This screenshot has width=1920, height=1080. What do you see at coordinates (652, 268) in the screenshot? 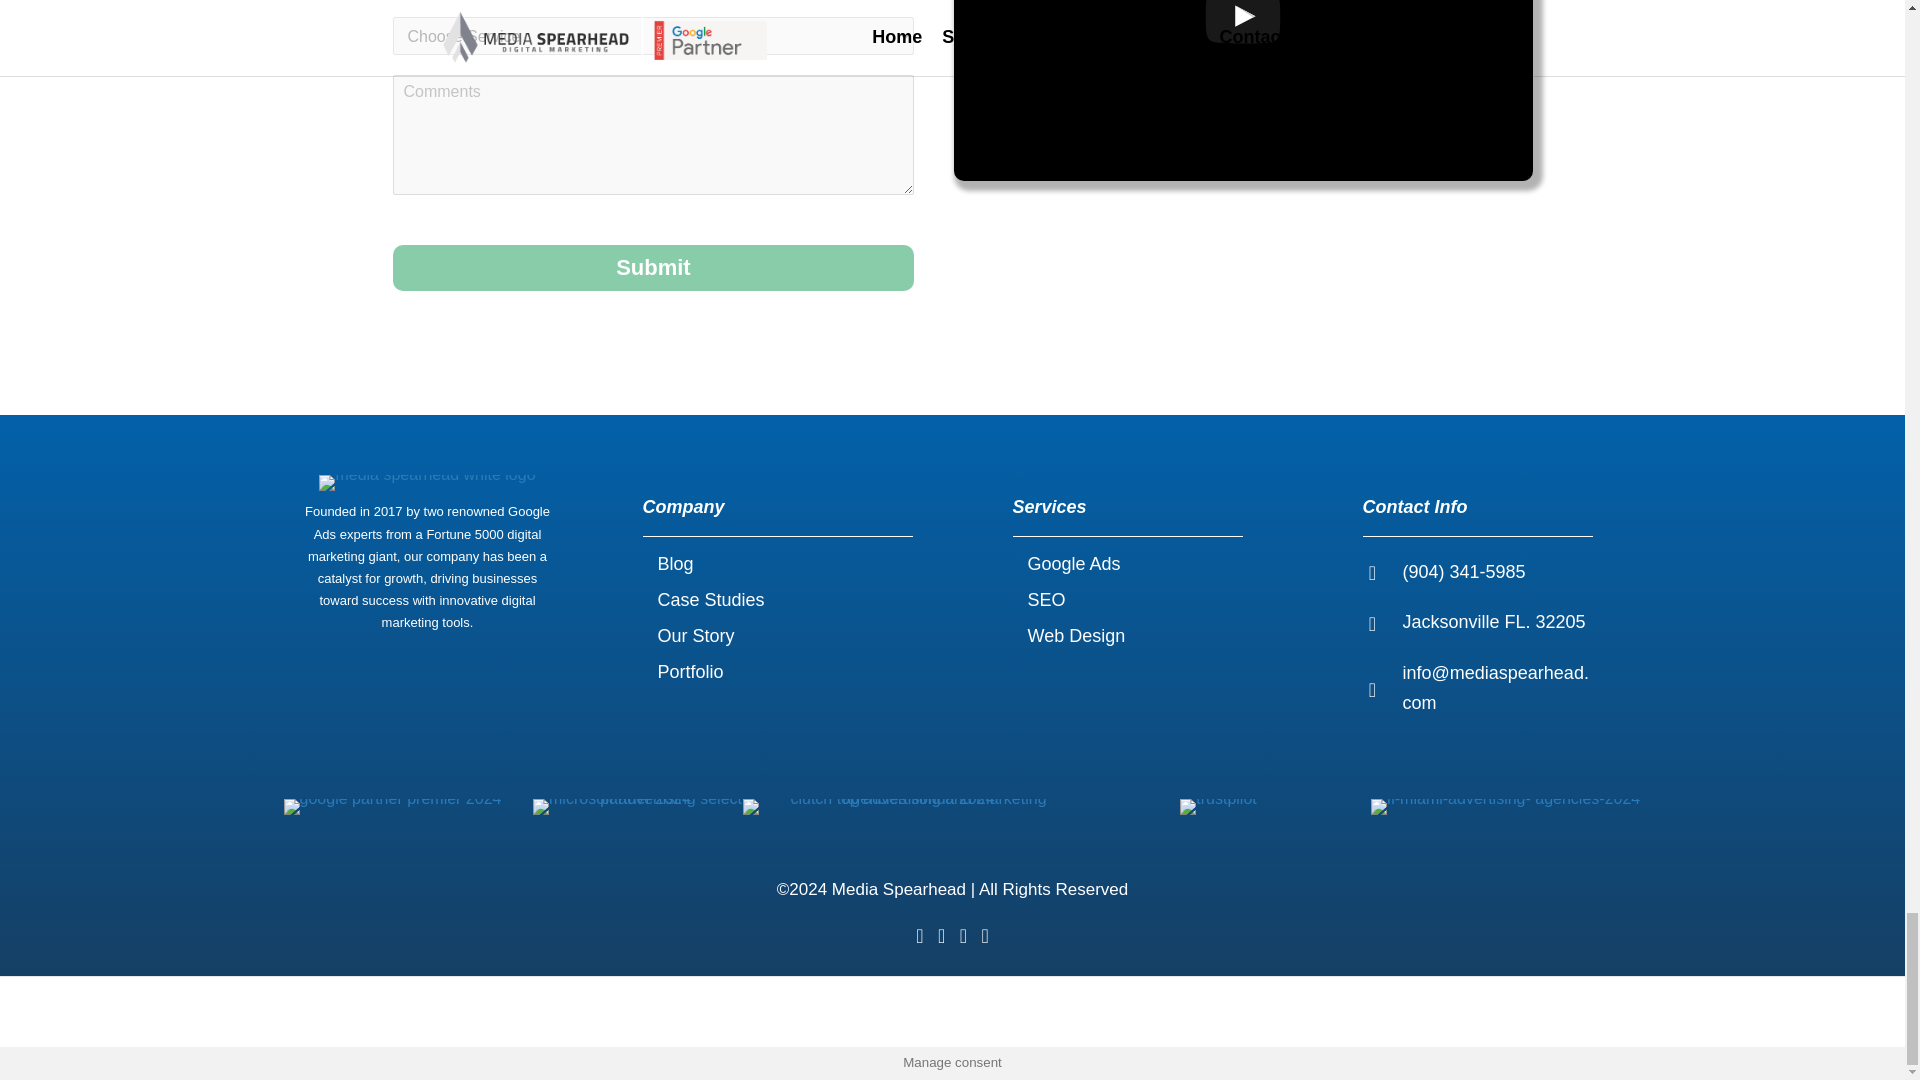
I see `Submit` at bounding box center [652, 268].